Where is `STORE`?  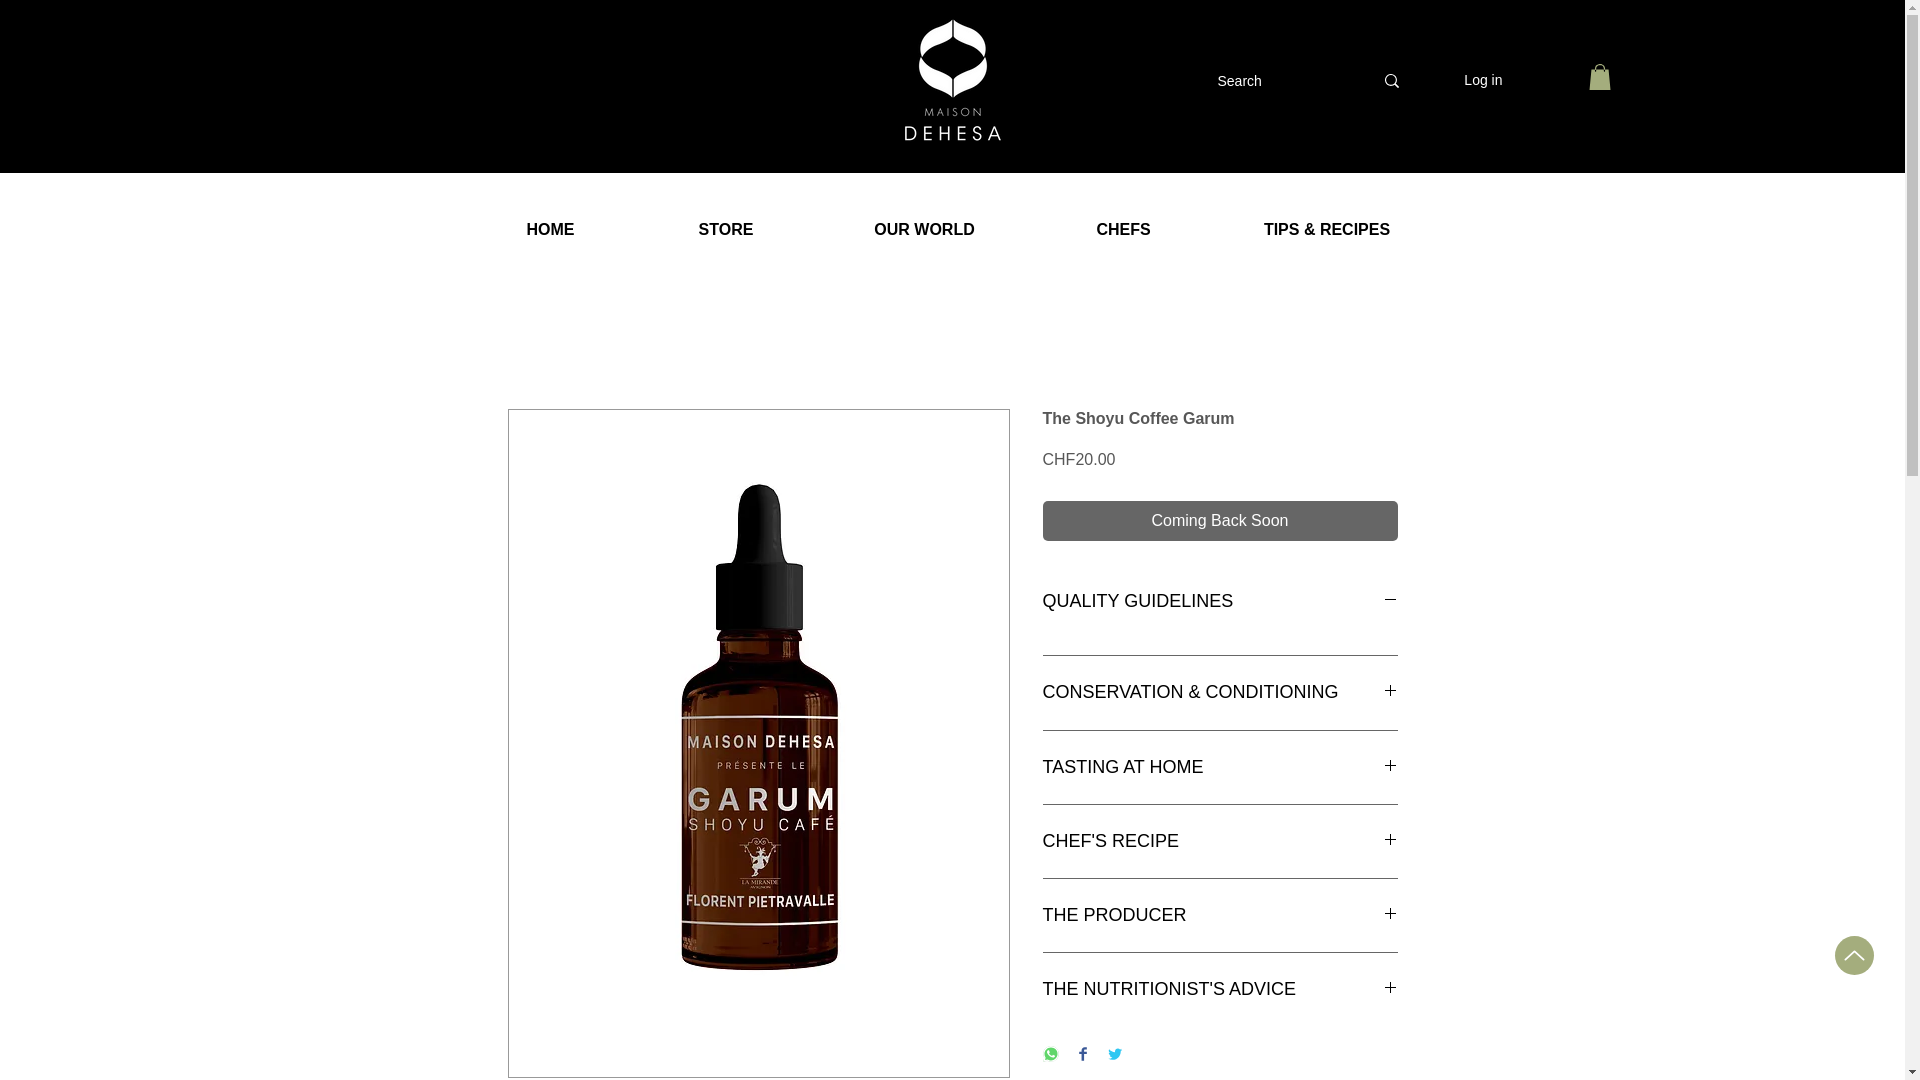 STORE is located at coordinates (724, 229).